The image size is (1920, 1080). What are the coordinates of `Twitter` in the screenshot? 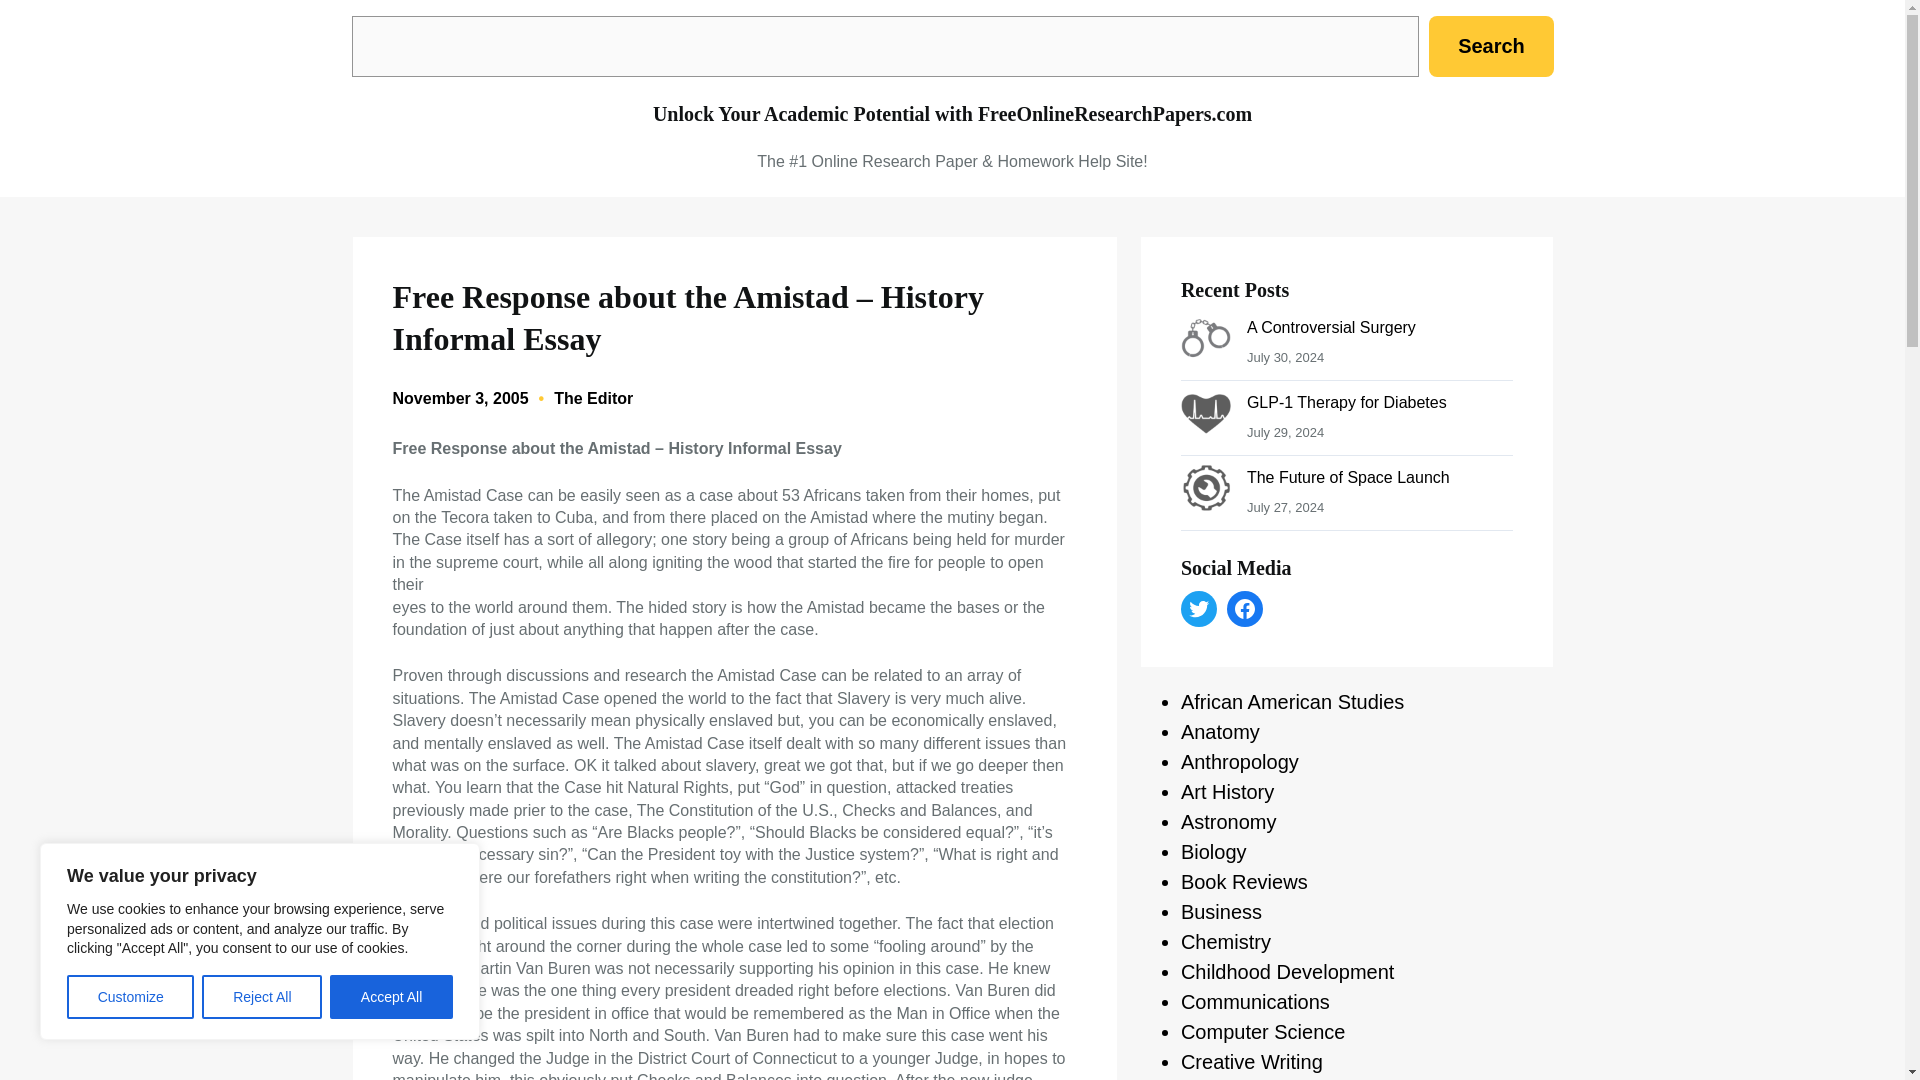 It's located at (1198, 608).